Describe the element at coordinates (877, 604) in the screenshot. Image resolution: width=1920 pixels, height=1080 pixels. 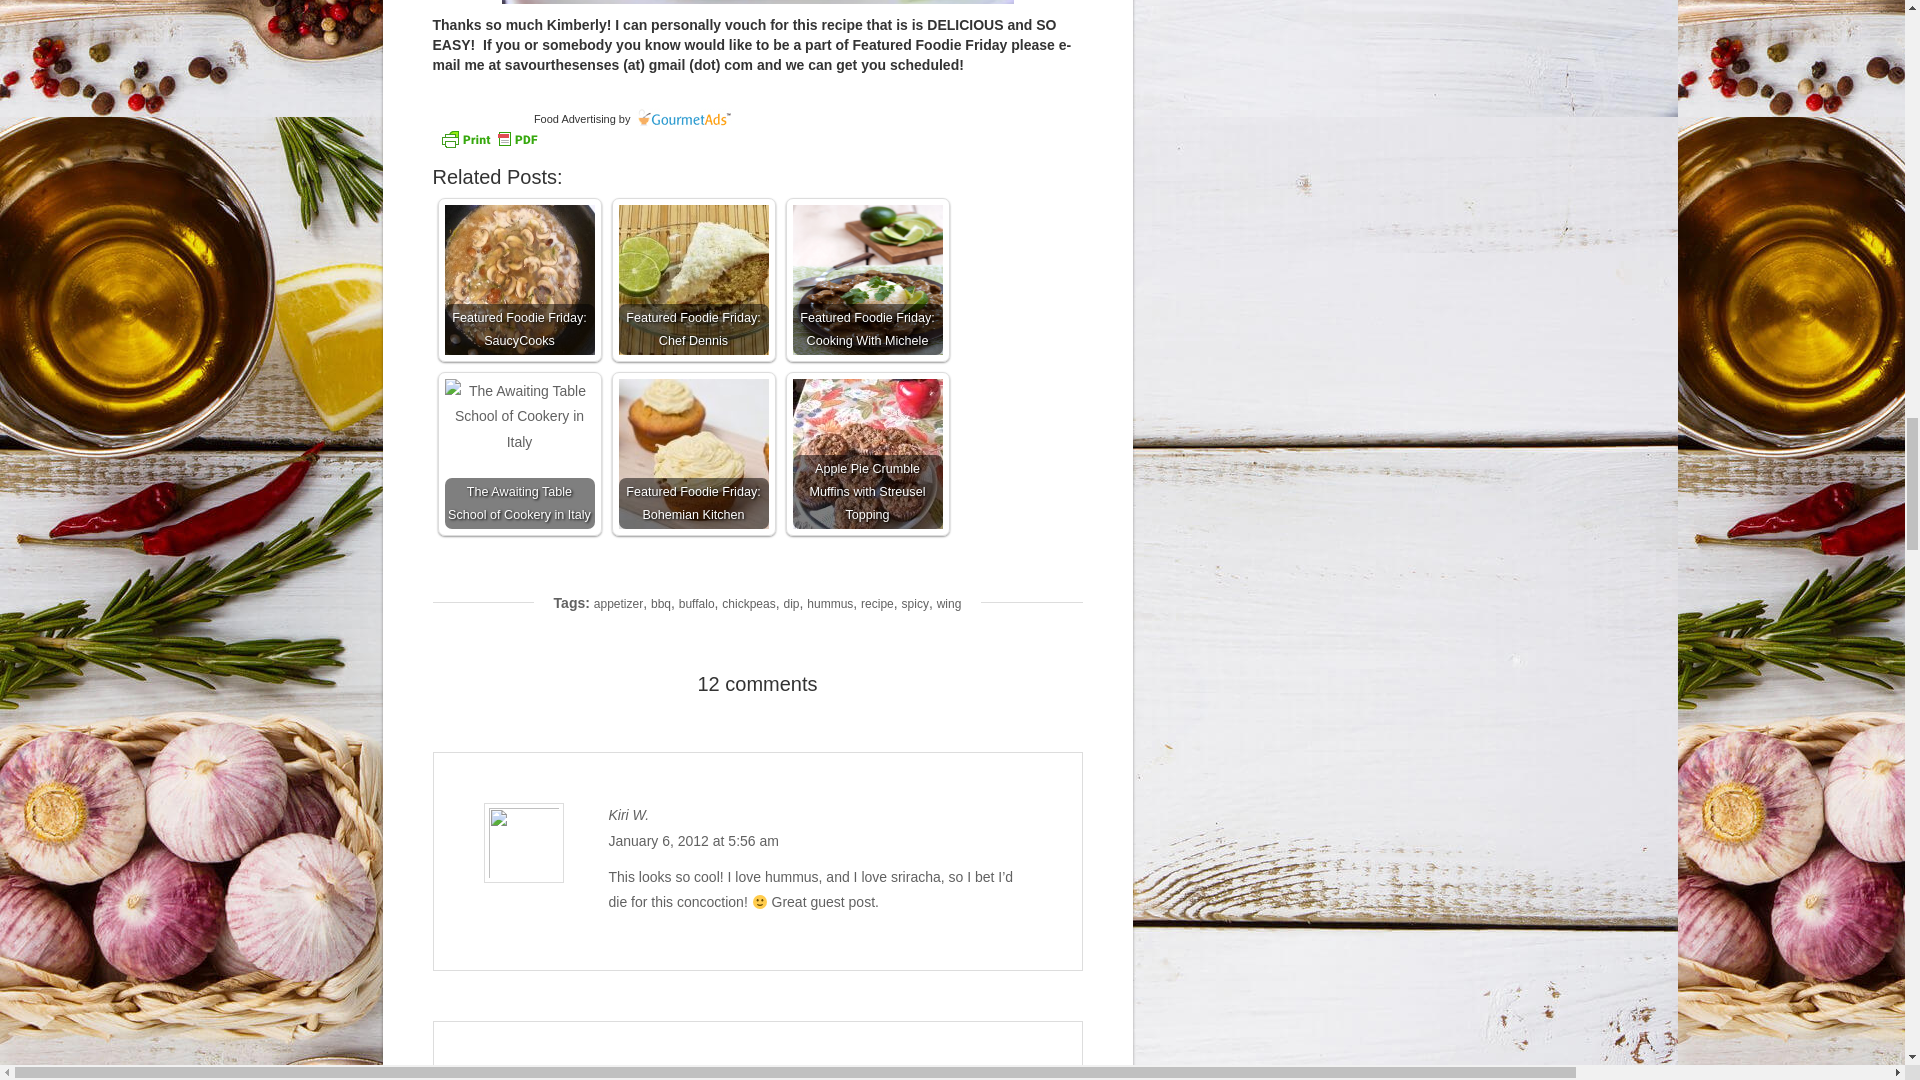
I see `recipe` at that location.